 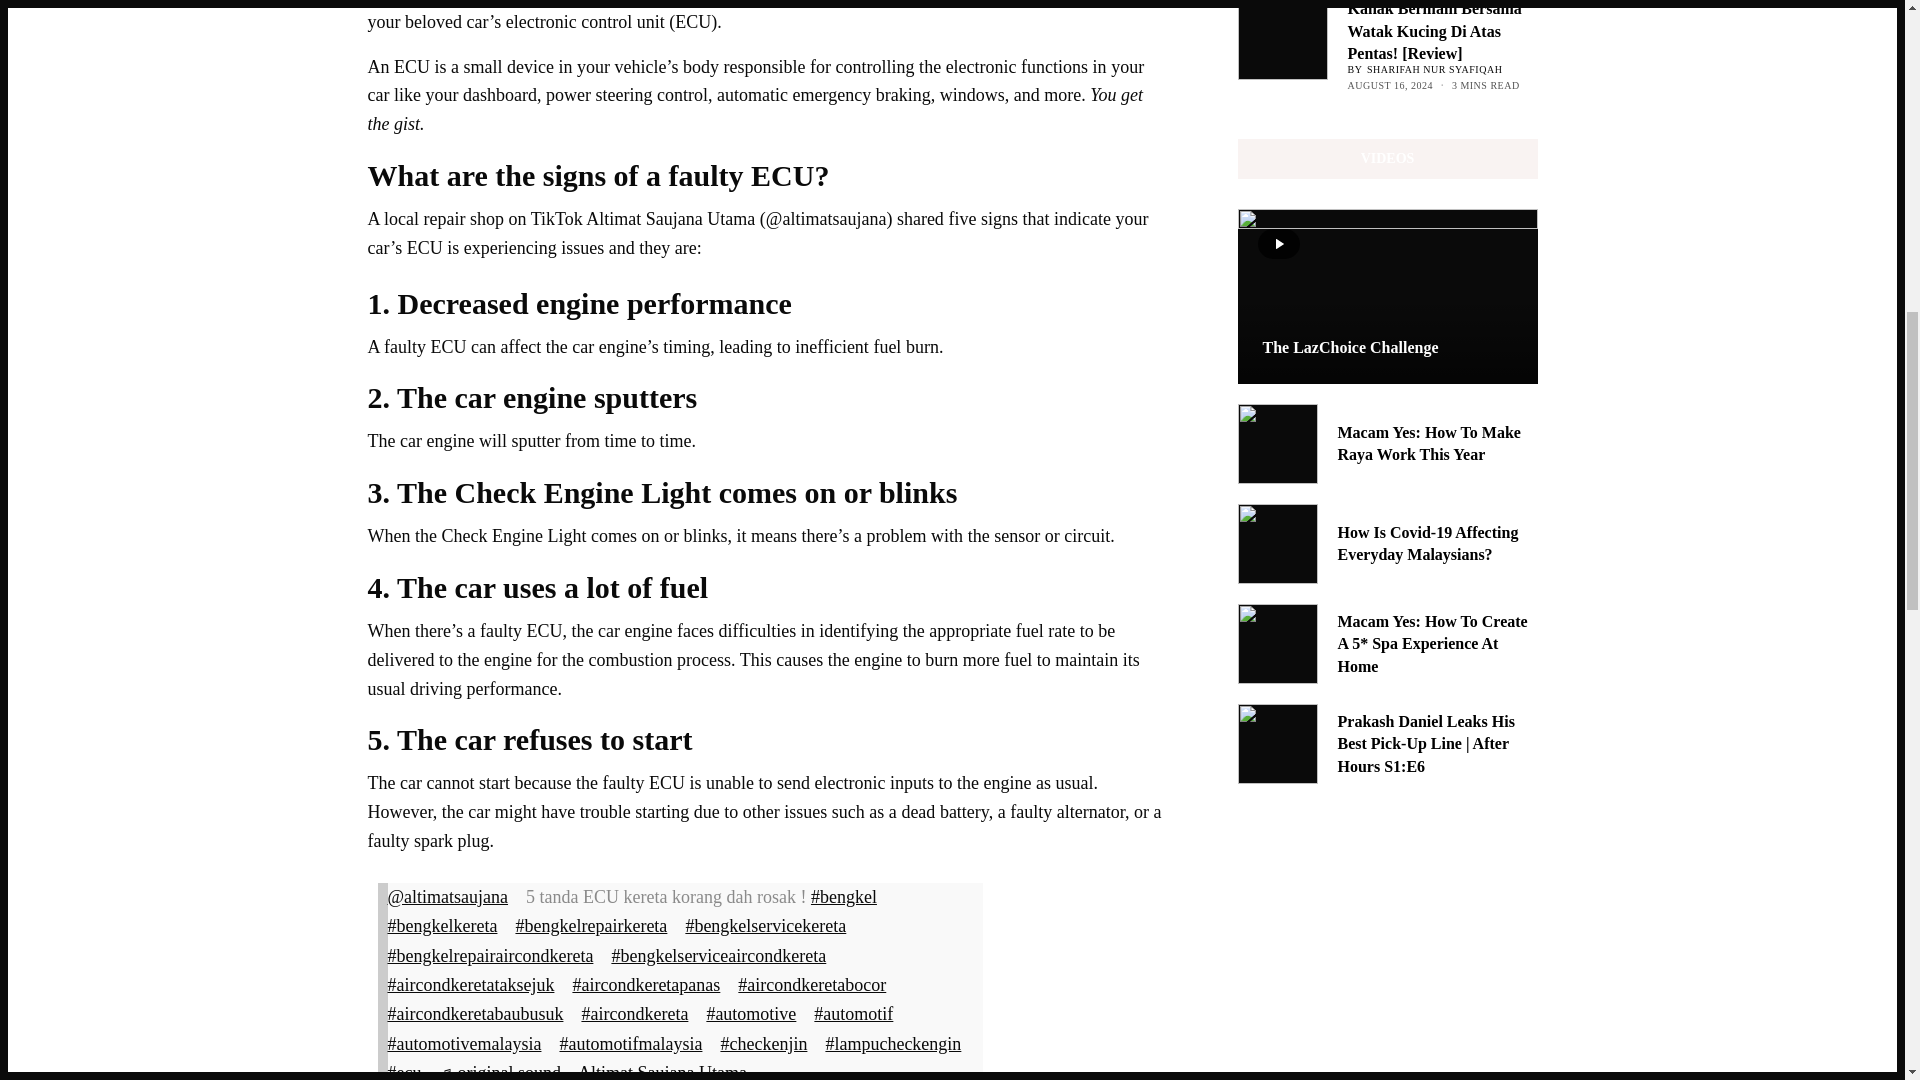 What do you see at coordinates (478, 984) in the screenshot?
I see `aircondkeretataksejuk` at bounding box center [478, 984].